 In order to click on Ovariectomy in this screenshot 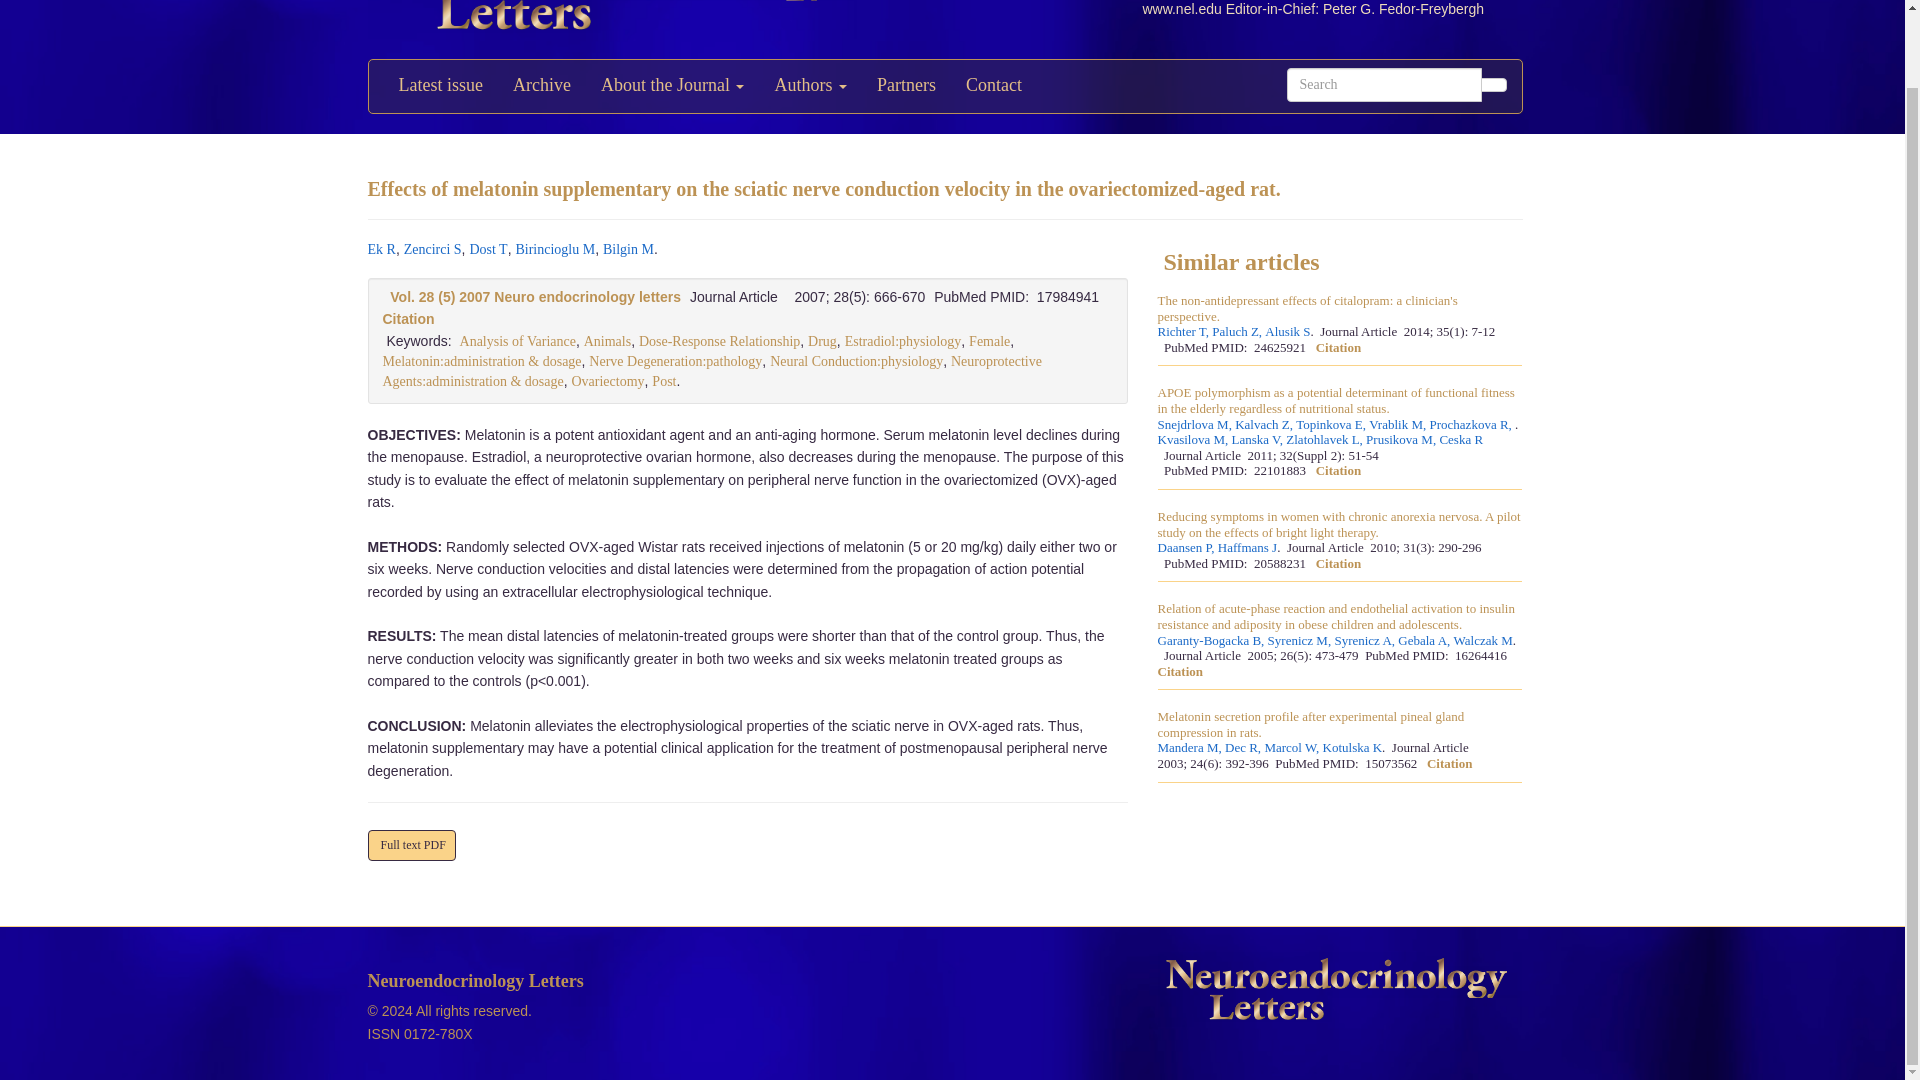, I will do `click(606, 380)`.